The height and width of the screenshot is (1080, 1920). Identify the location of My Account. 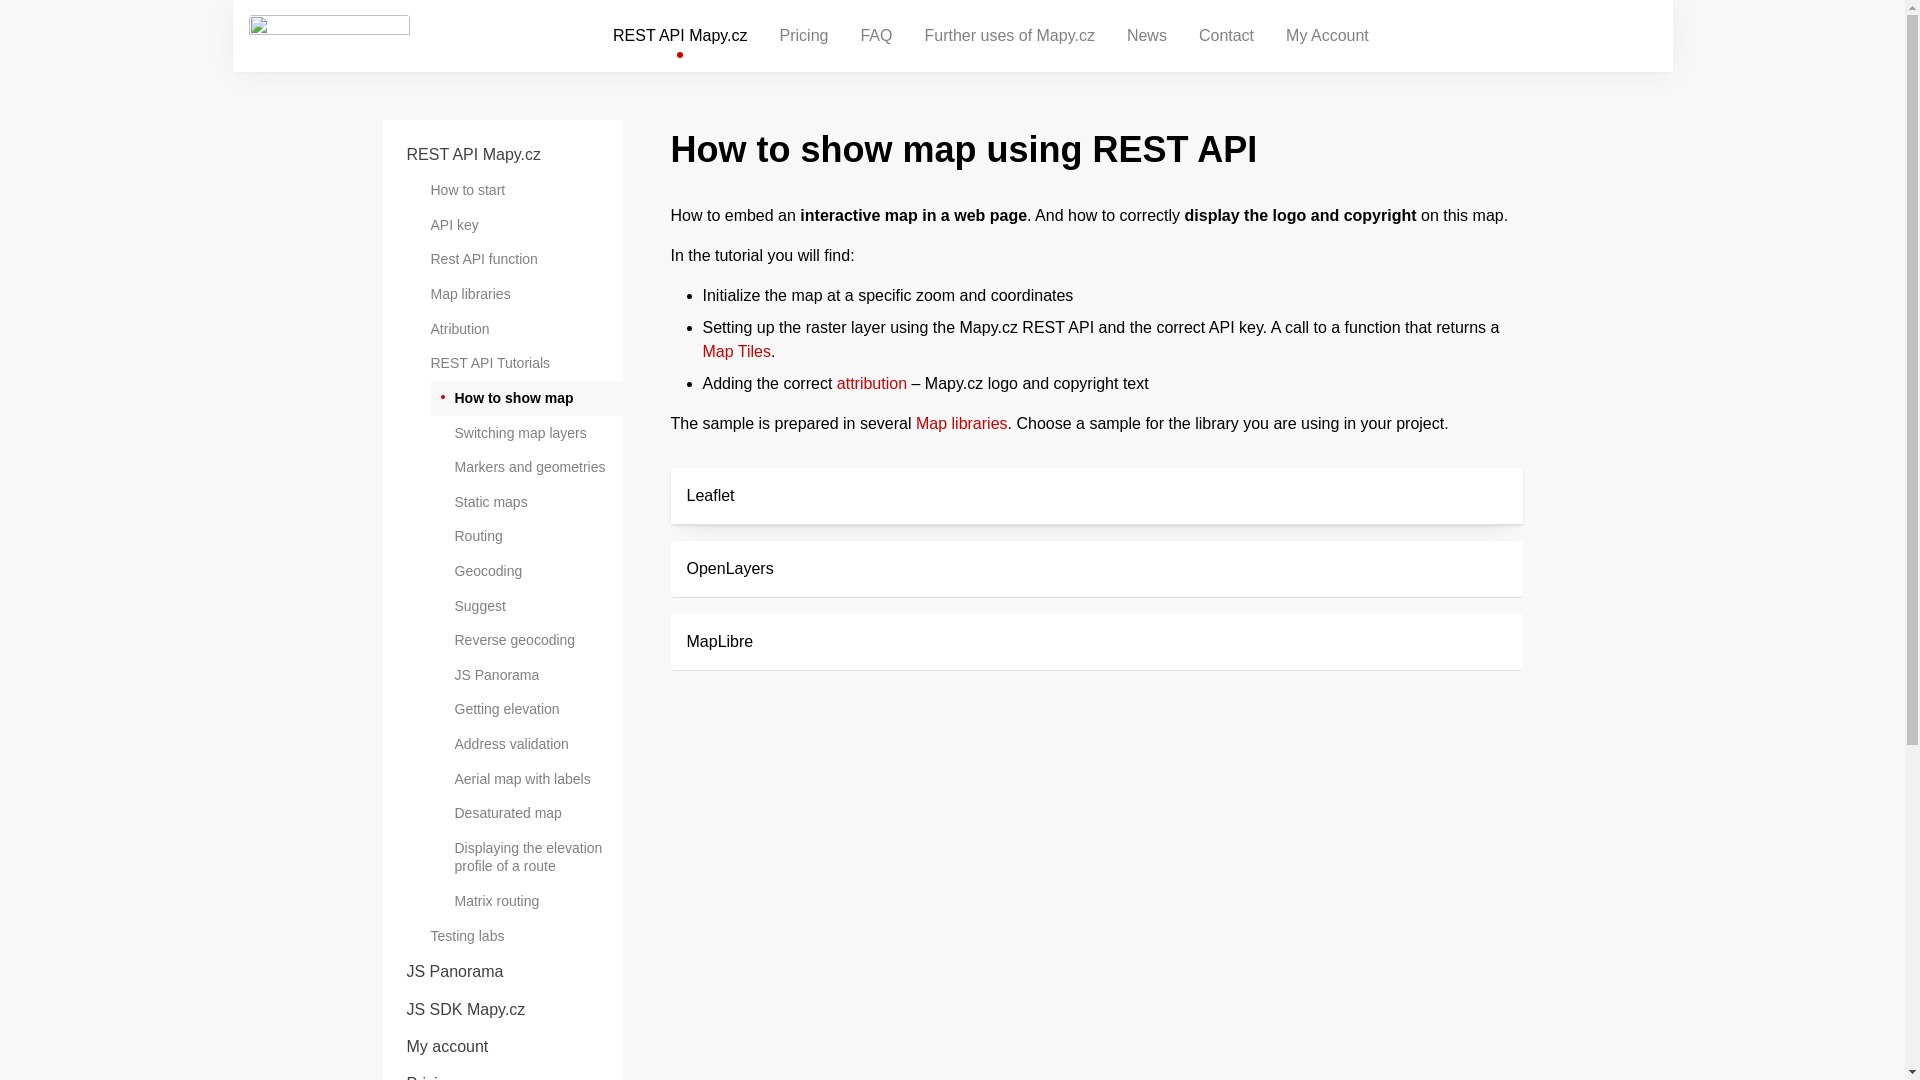
(1326, 36).